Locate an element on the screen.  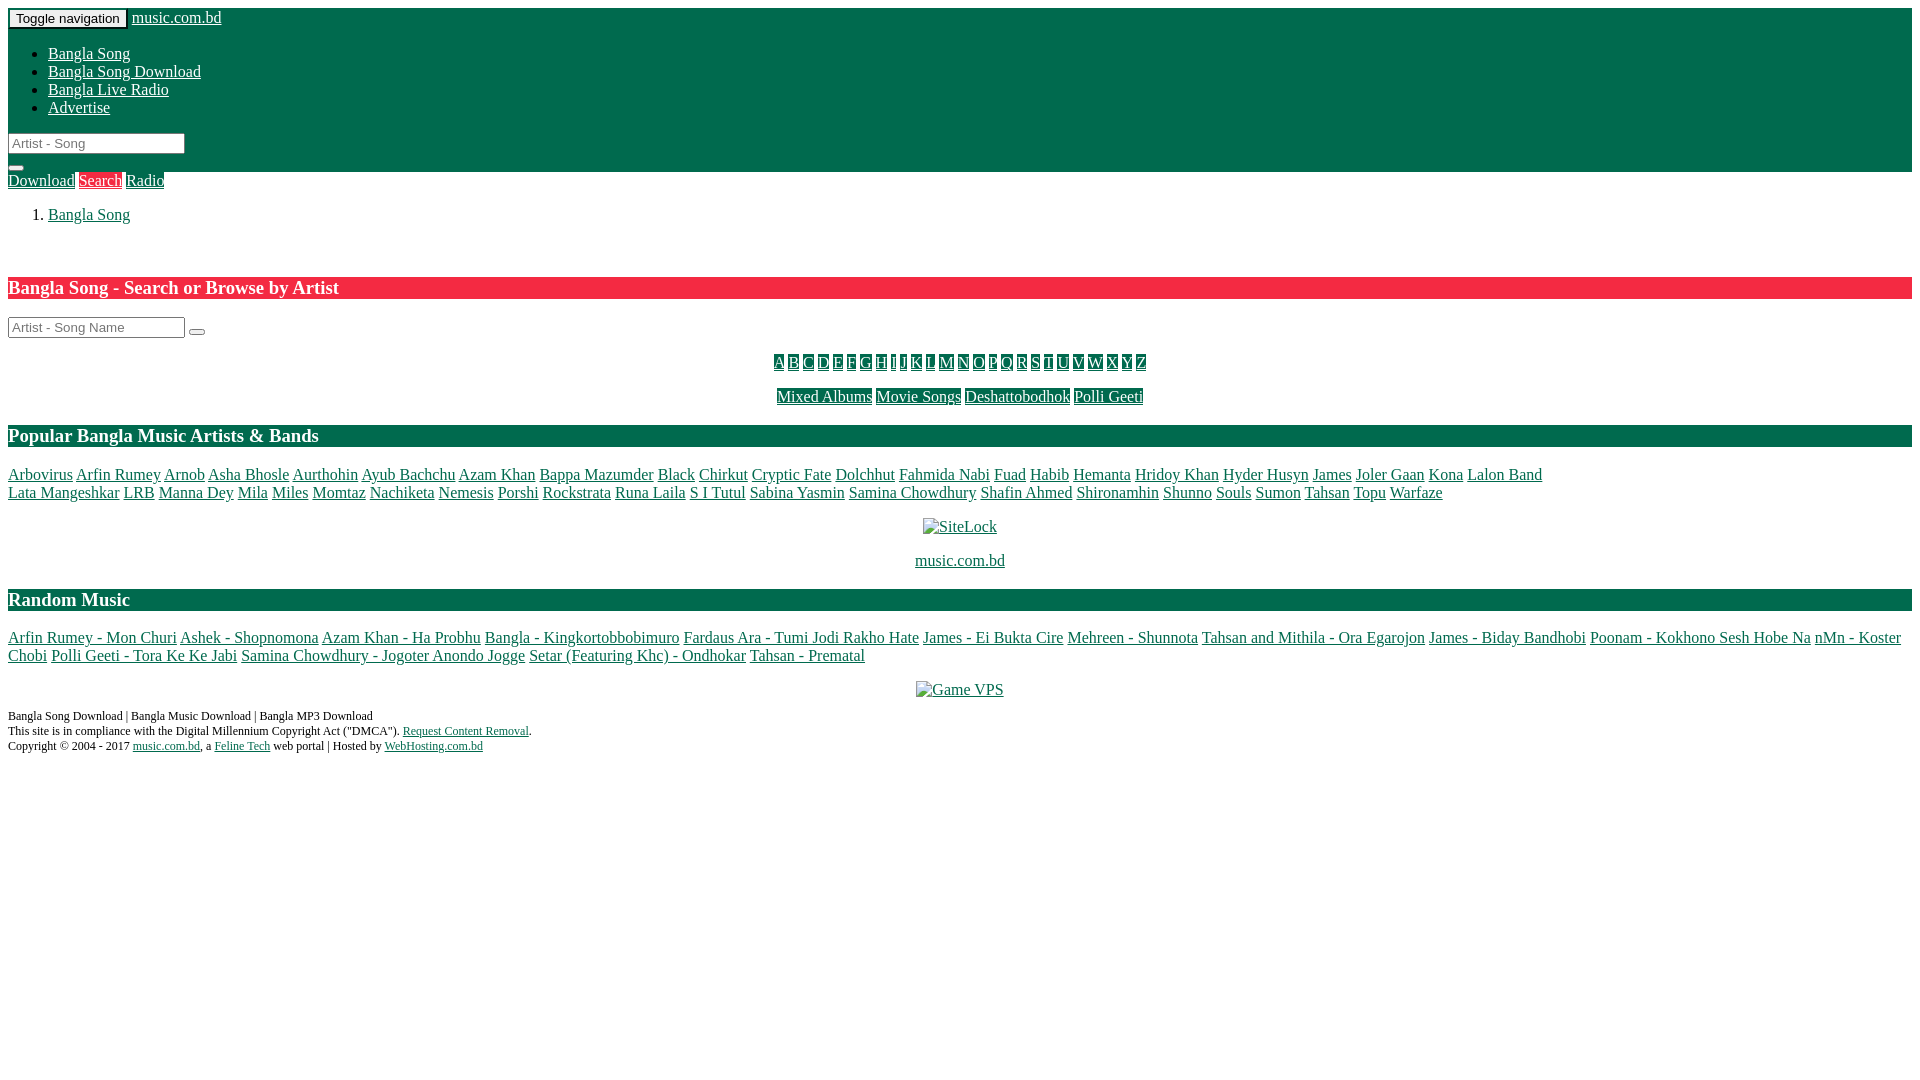
Search is located at coordinates (100, 180).